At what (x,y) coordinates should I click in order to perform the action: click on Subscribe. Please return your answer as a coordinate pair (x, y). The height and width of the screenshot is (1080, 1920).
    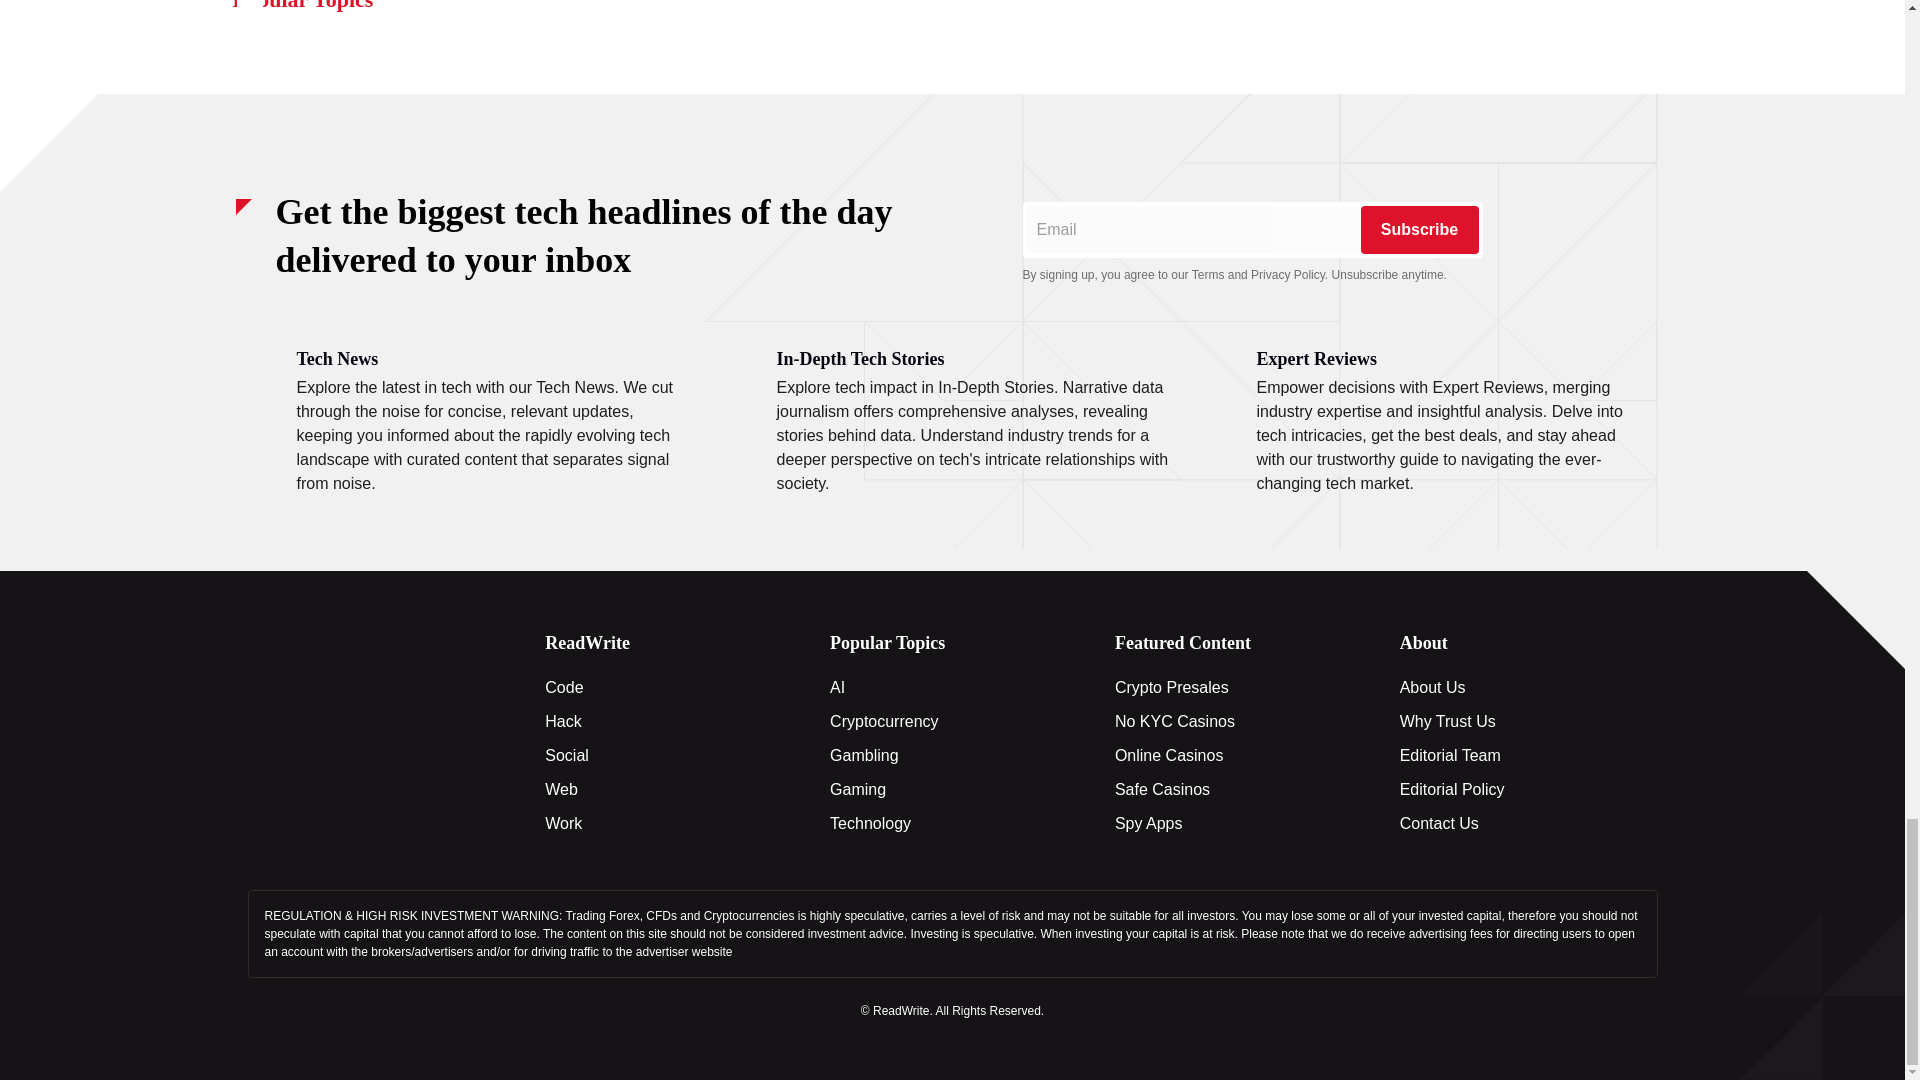
    Looking at the image, I should click on (1418, 230).